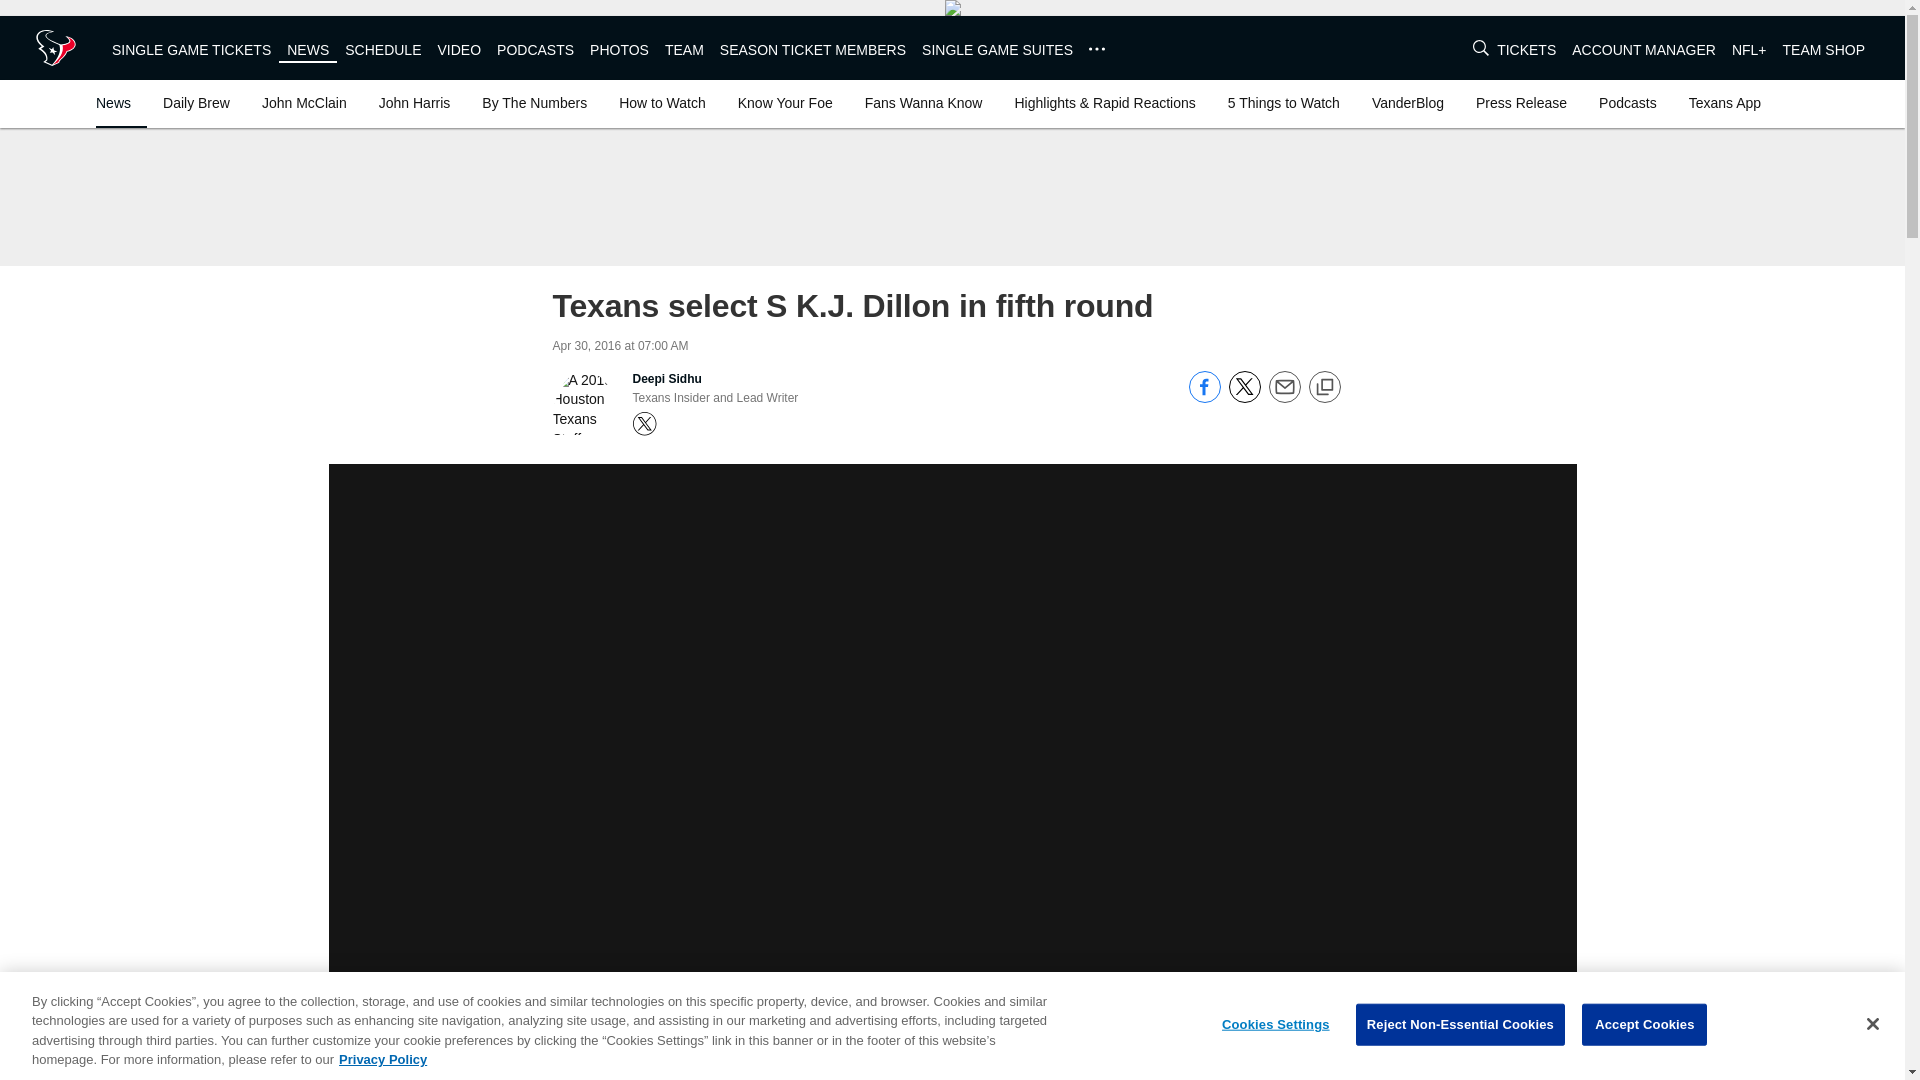 Image resolution: width=1920 pixels, height=1080 pixels. I want to click on Fans Wanna Know, so click(923, 102).